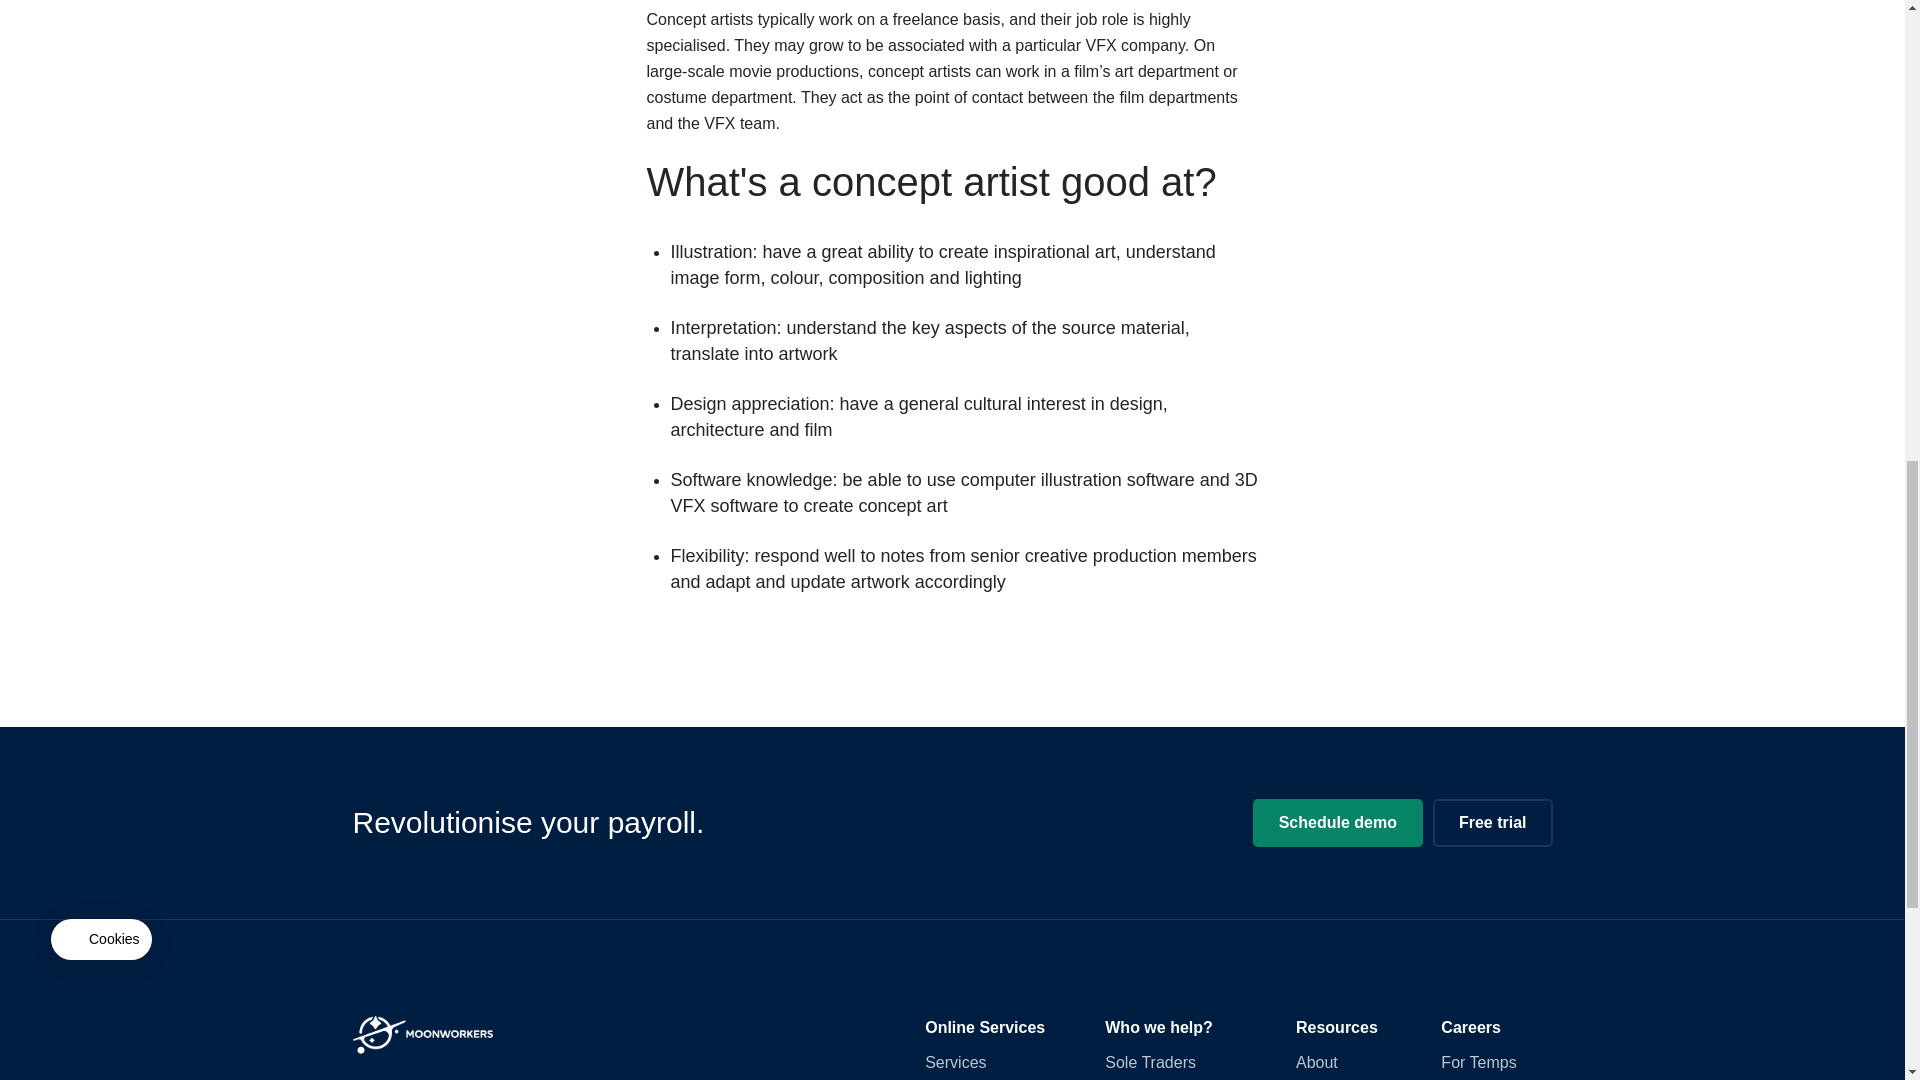  I want to click on Free trial, so click(1492, 822).